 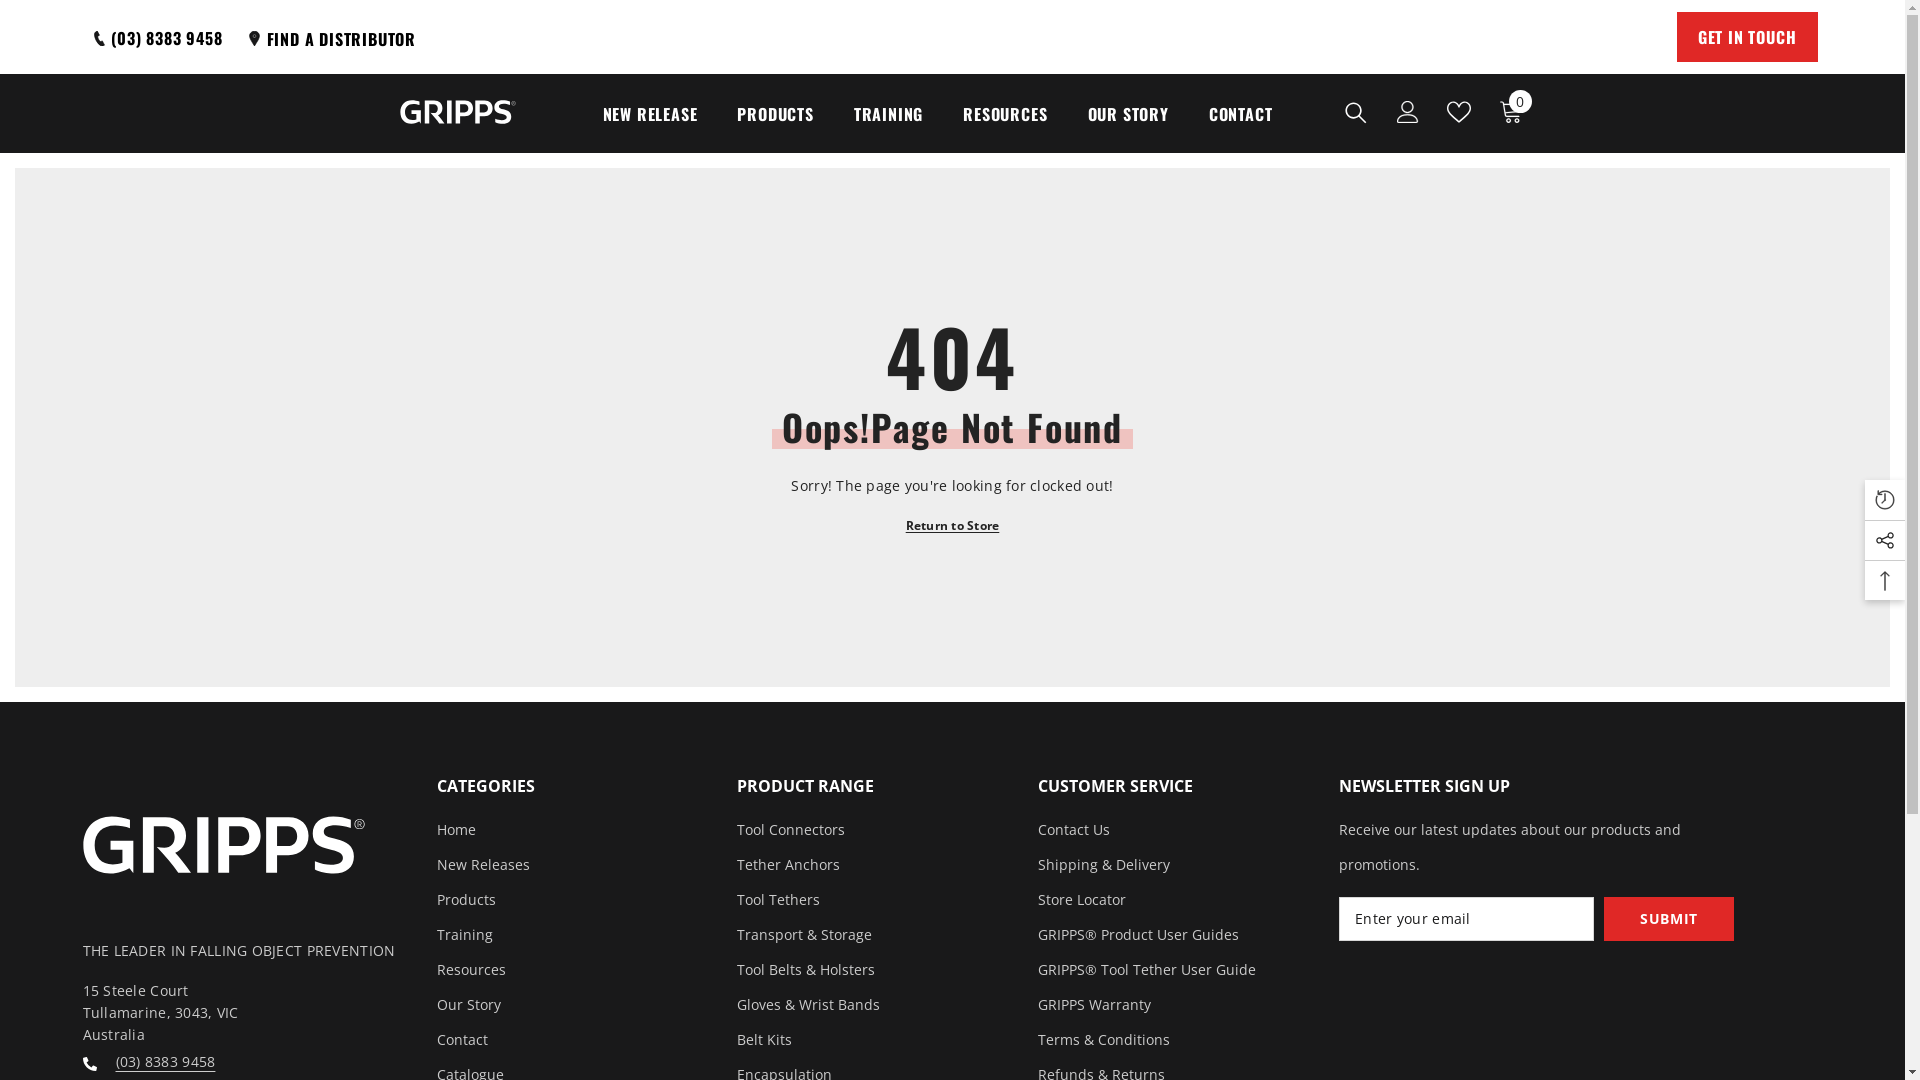 What do you see at coordinates (1407, 112) in the screenshot?
I see `Log in` at bounding box center [1407, 112].